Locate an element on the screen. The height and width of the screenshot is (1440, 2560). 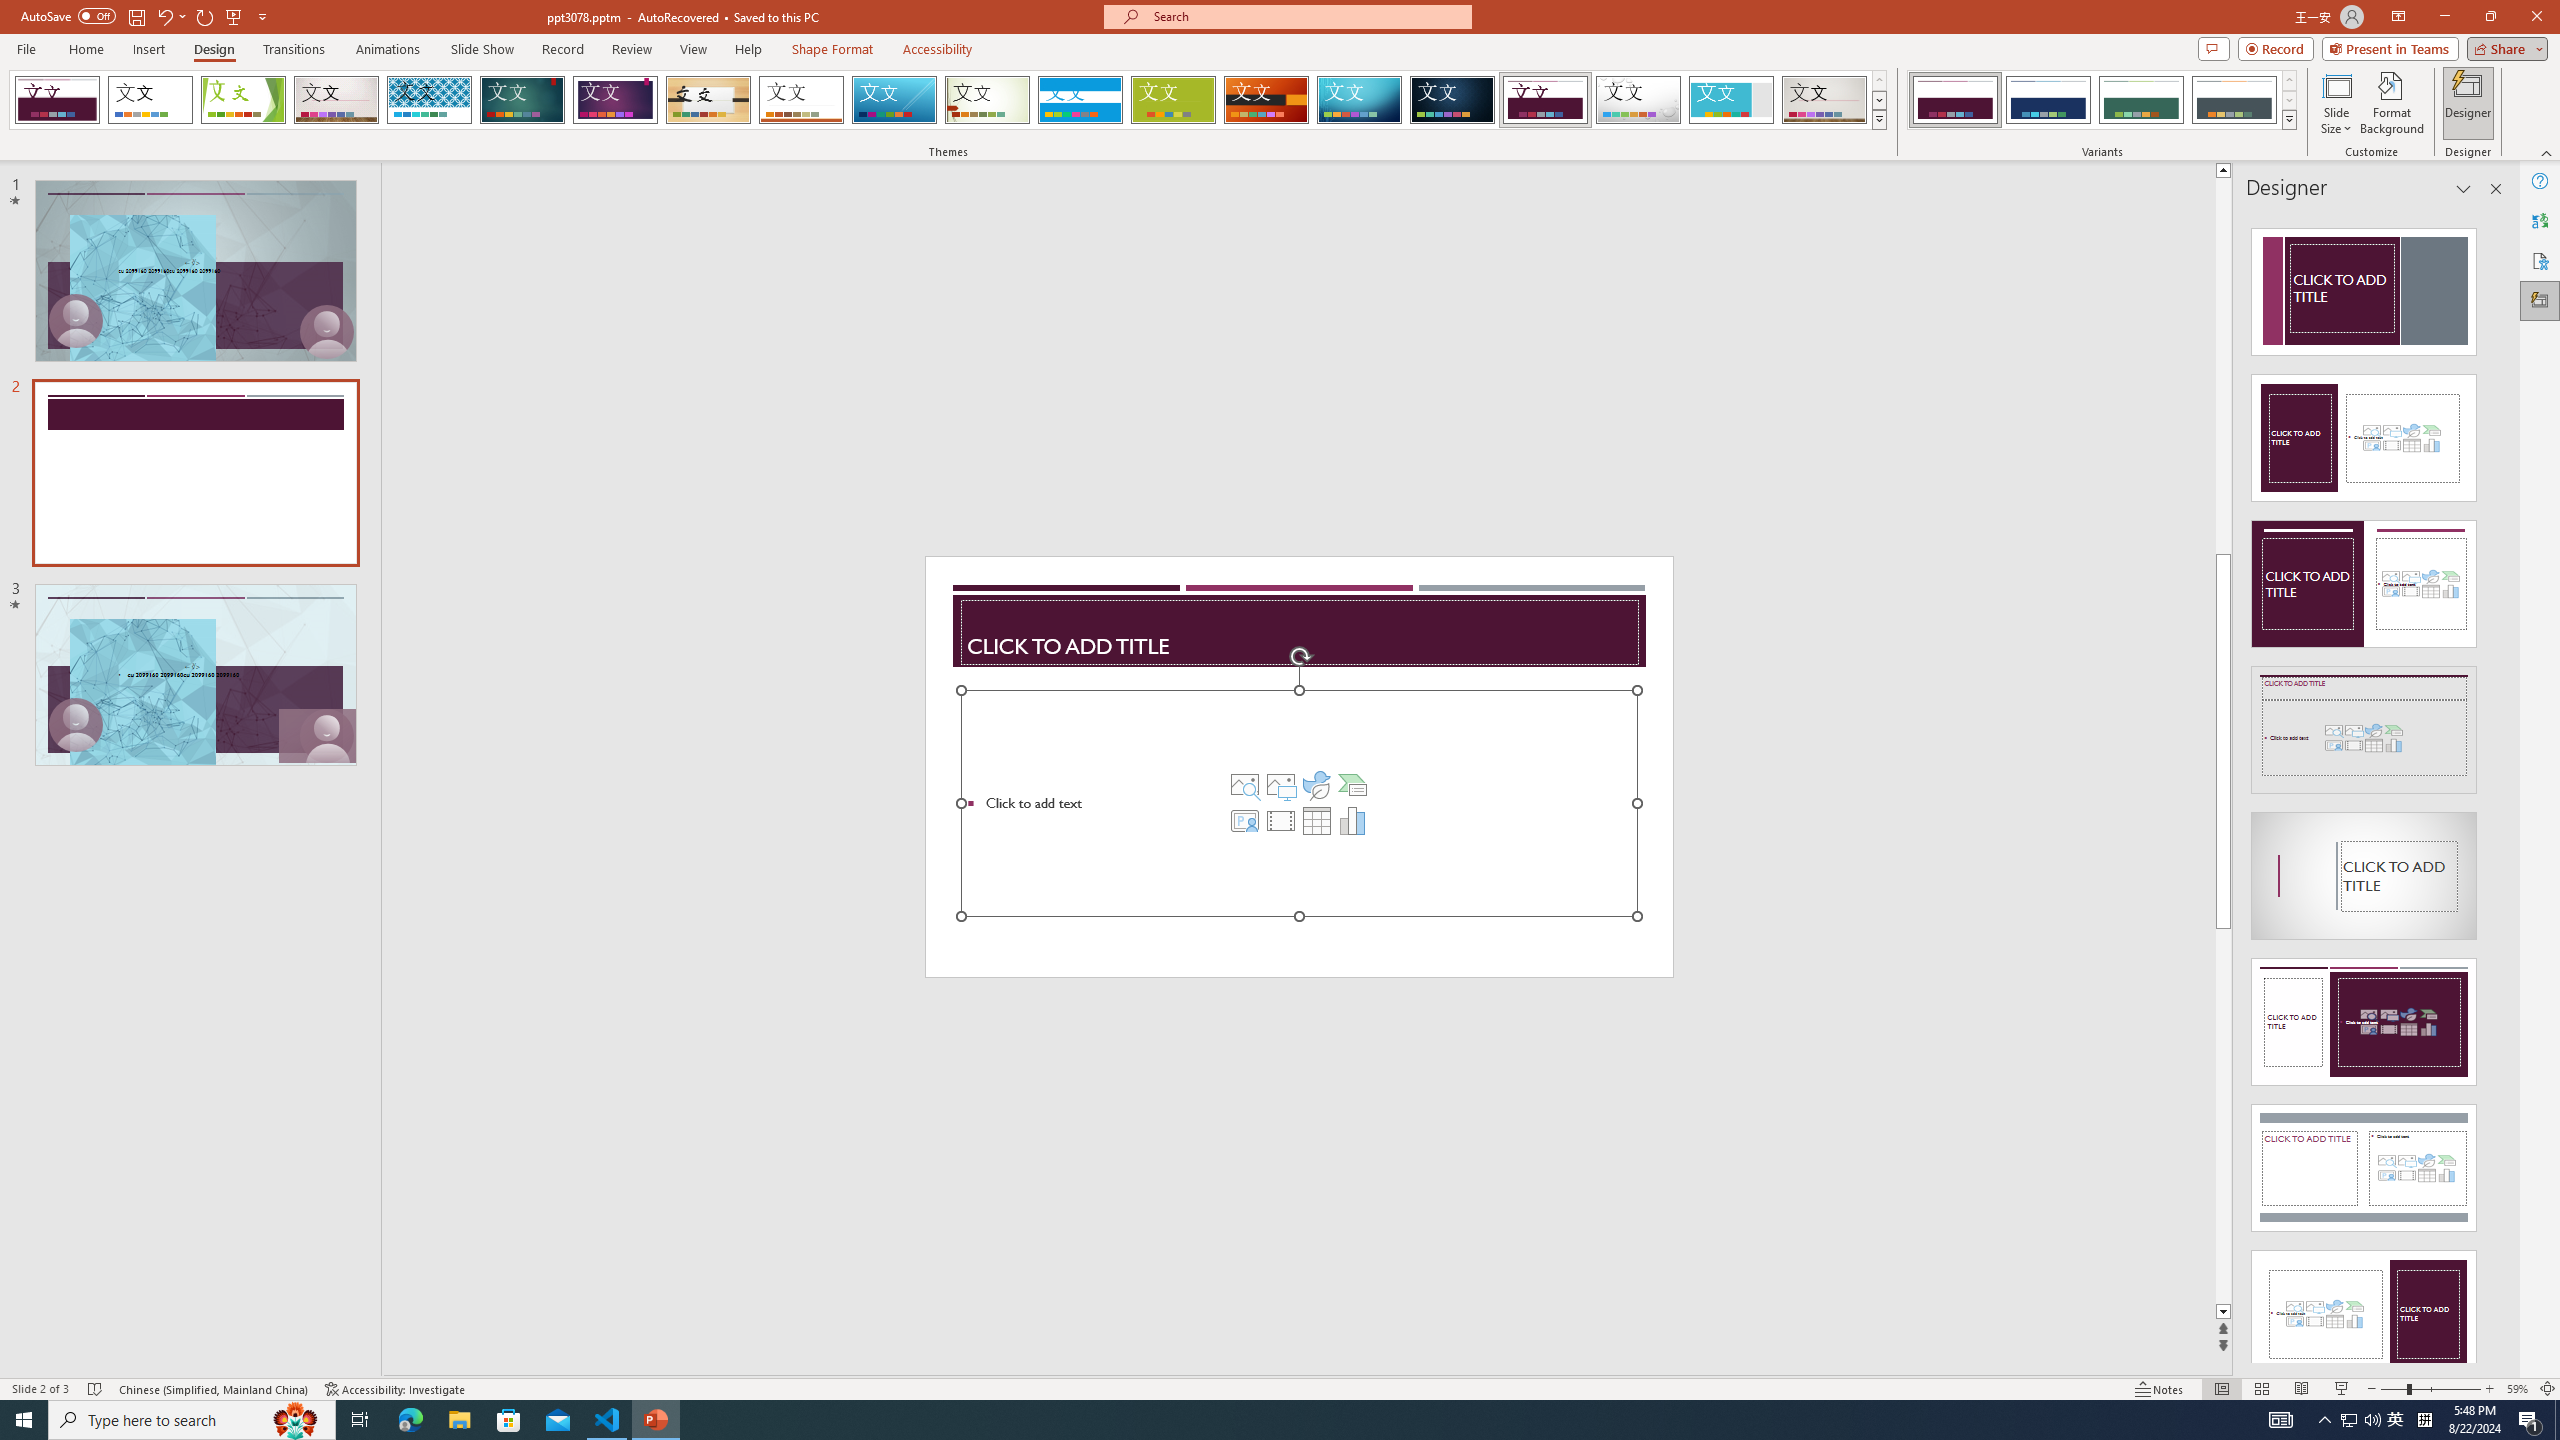
Insert Chart is located at coordinates (1352, 820).